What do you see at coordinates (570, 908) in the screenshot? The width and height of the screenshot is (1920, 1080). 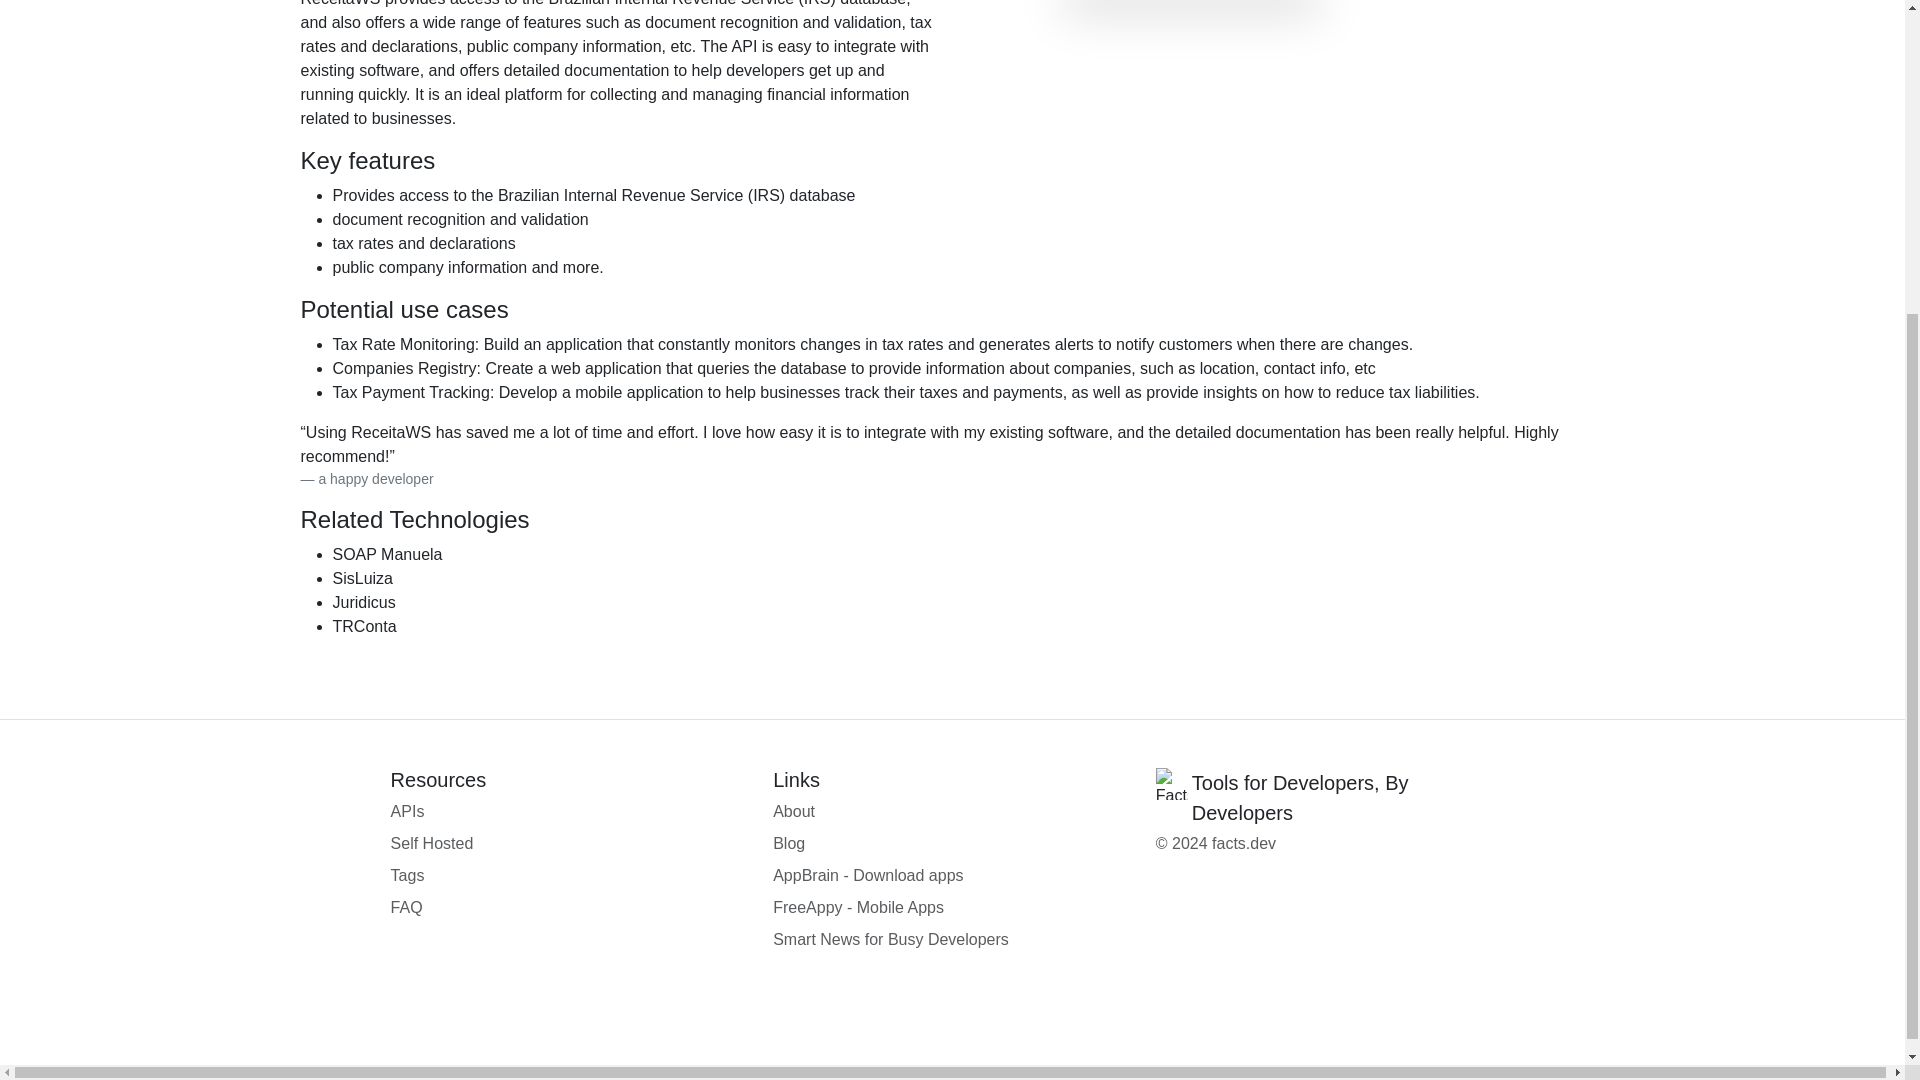 I see `FAQ` at bounding box center [570, 908].